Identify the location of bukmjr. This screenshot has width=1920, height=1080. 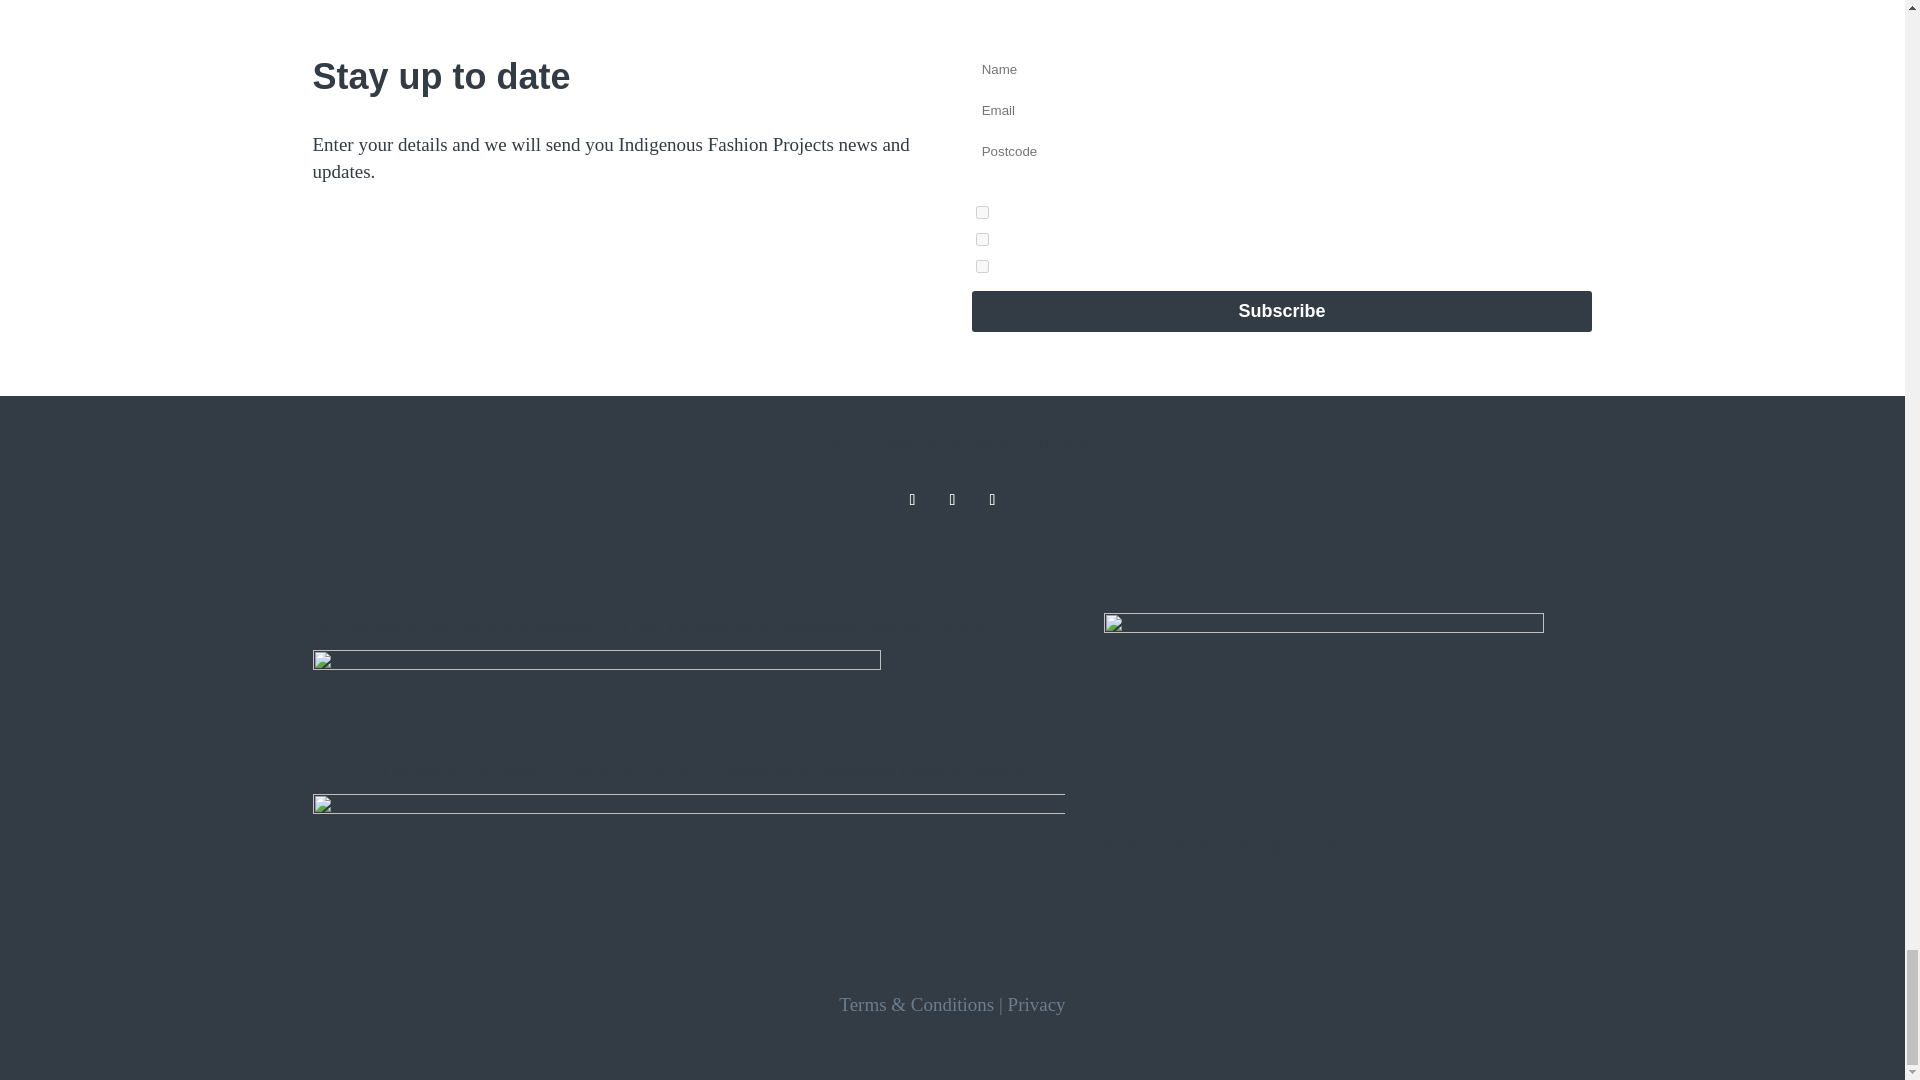
(982, 240).